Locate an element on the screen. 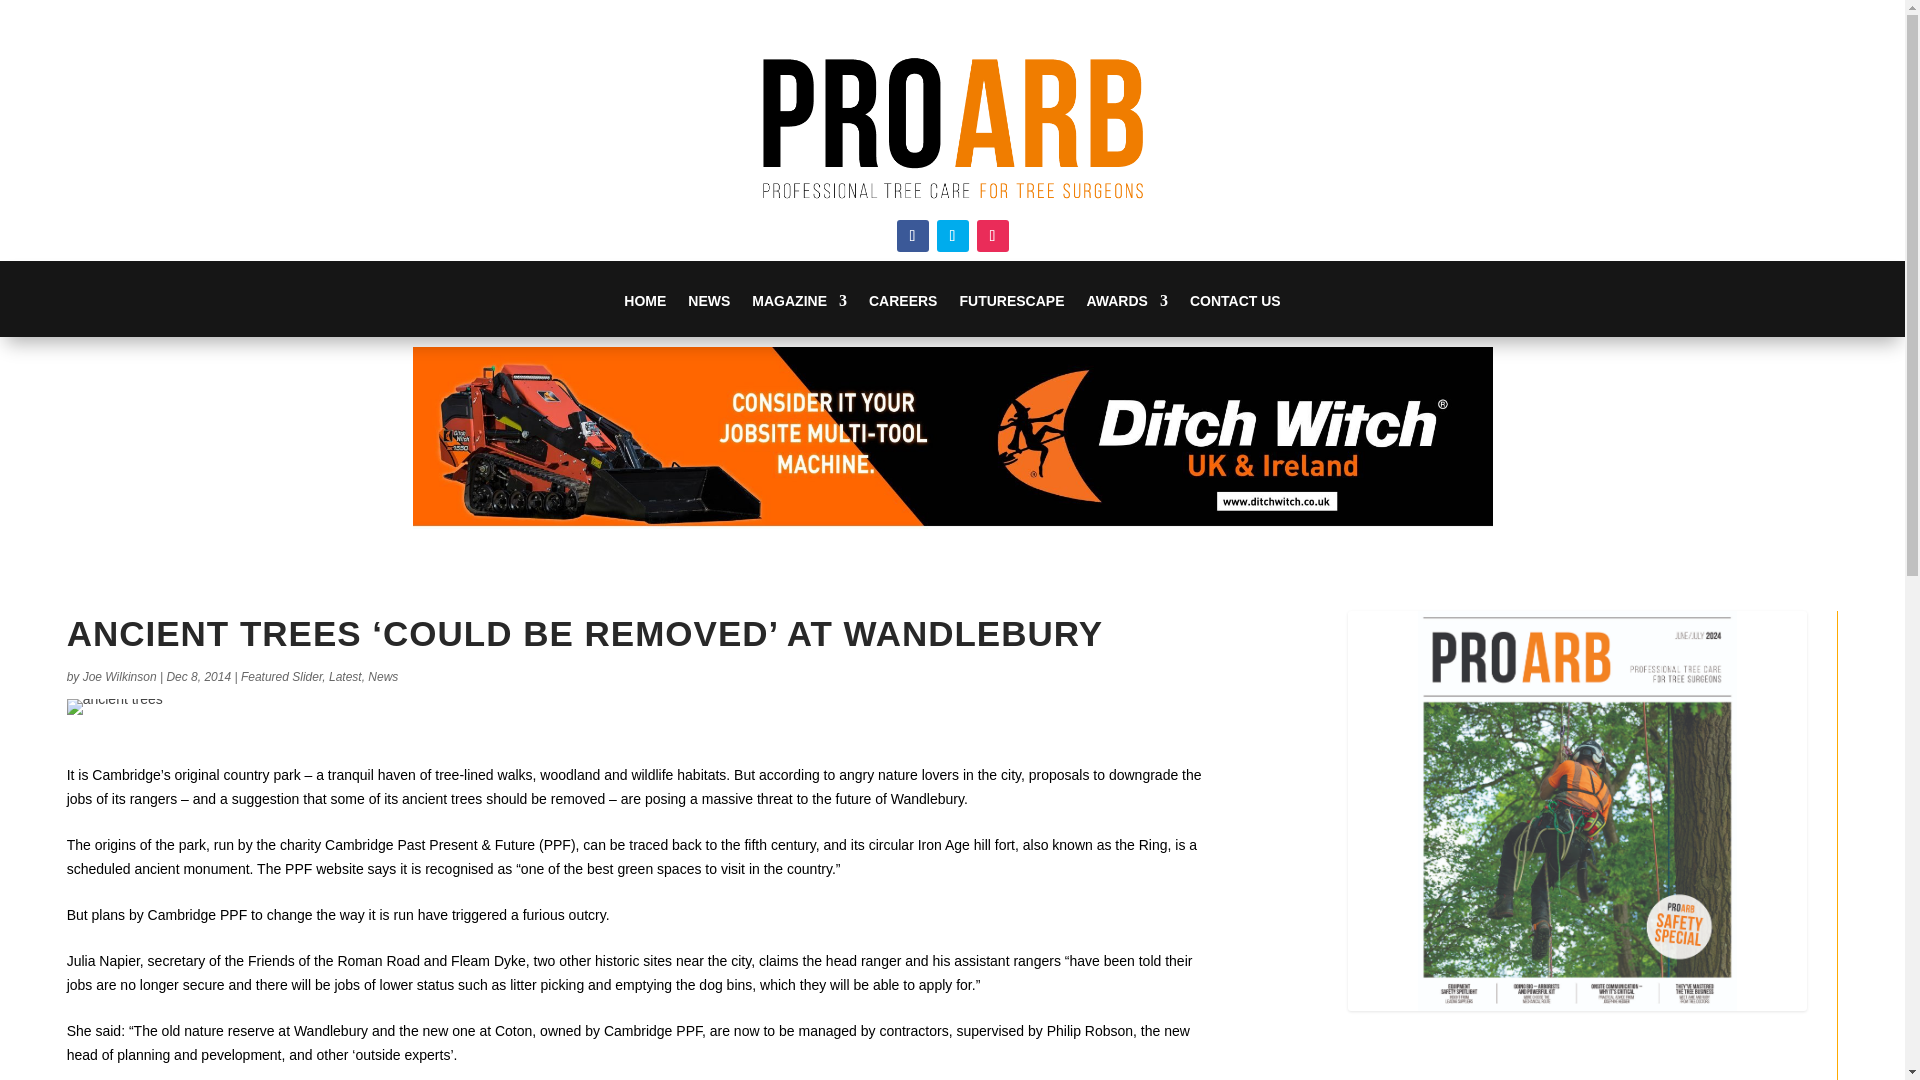 This screenshot has height=1080, width=1920. MAGAZINE is located at coordinates (799, 314).